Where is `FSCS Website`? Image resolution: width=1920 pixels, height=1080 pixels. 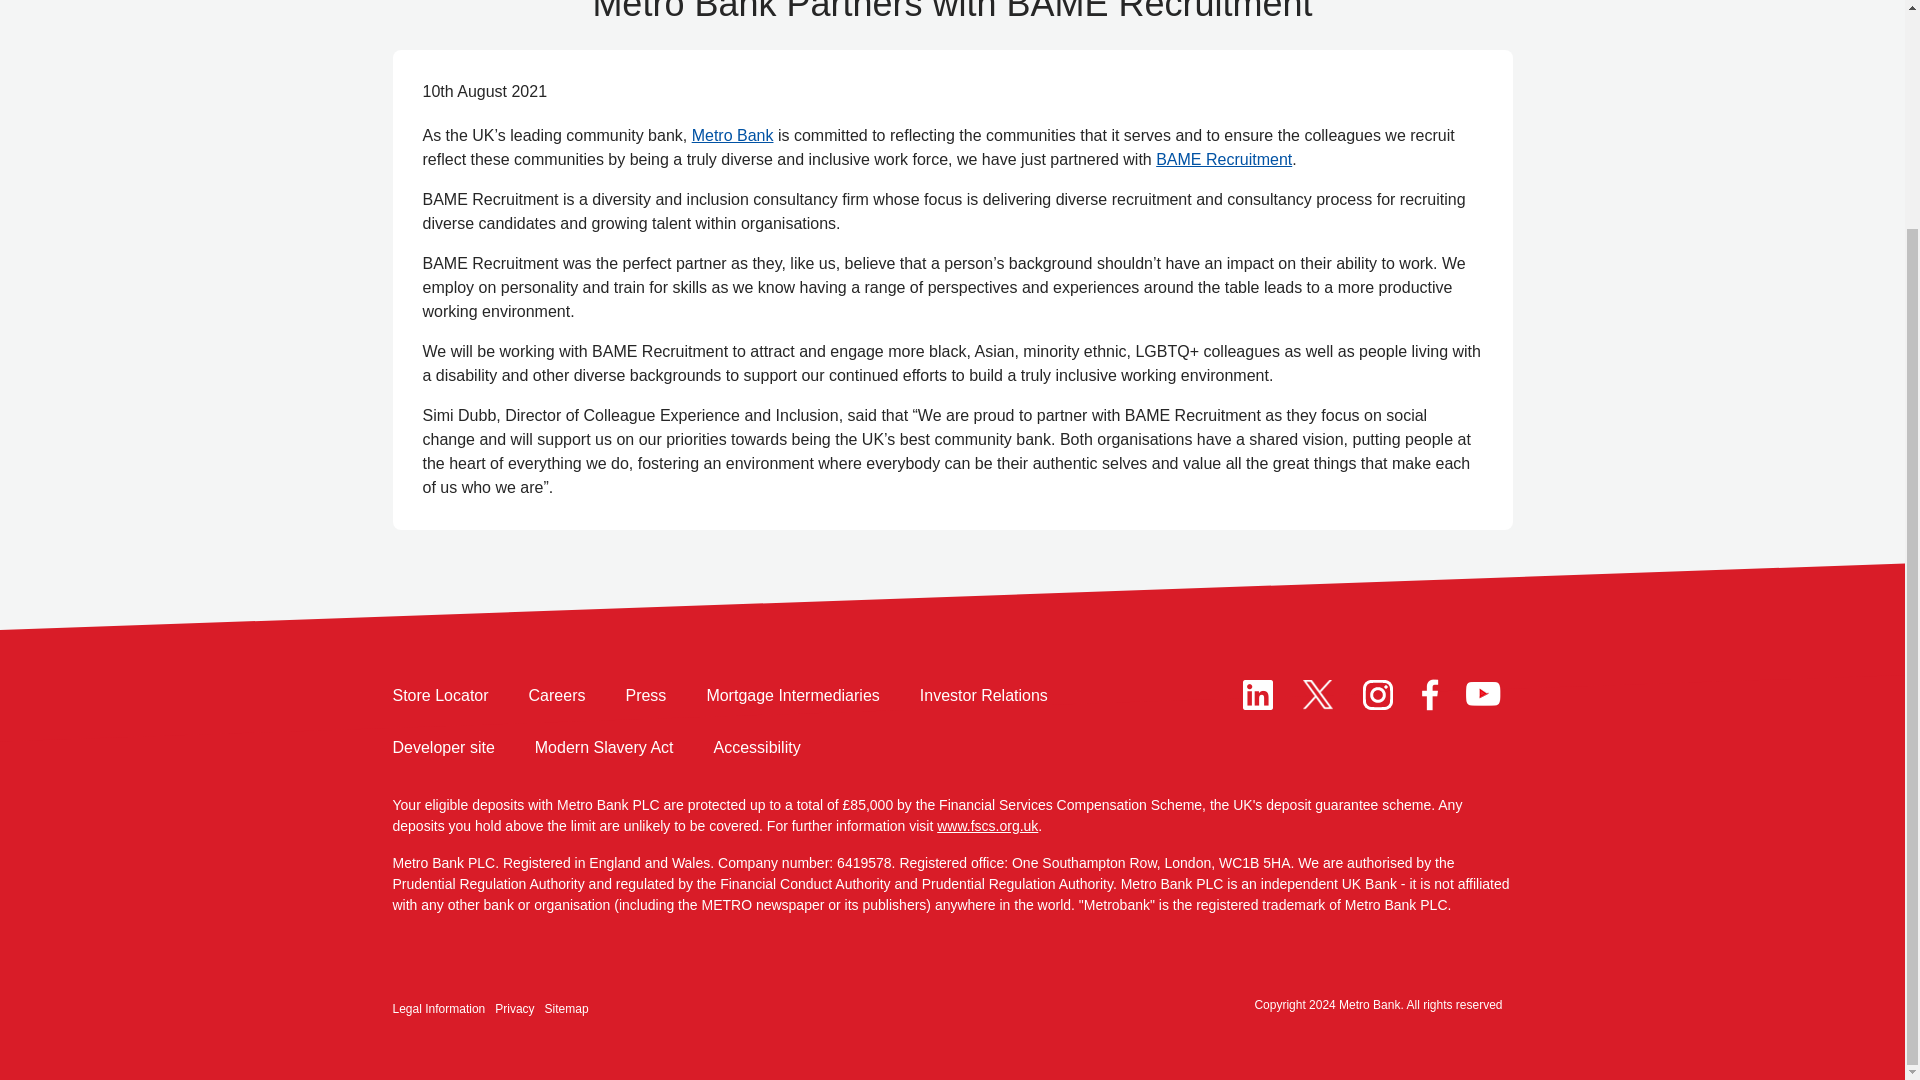
FSCS Website is located at coordinates (987, 825).